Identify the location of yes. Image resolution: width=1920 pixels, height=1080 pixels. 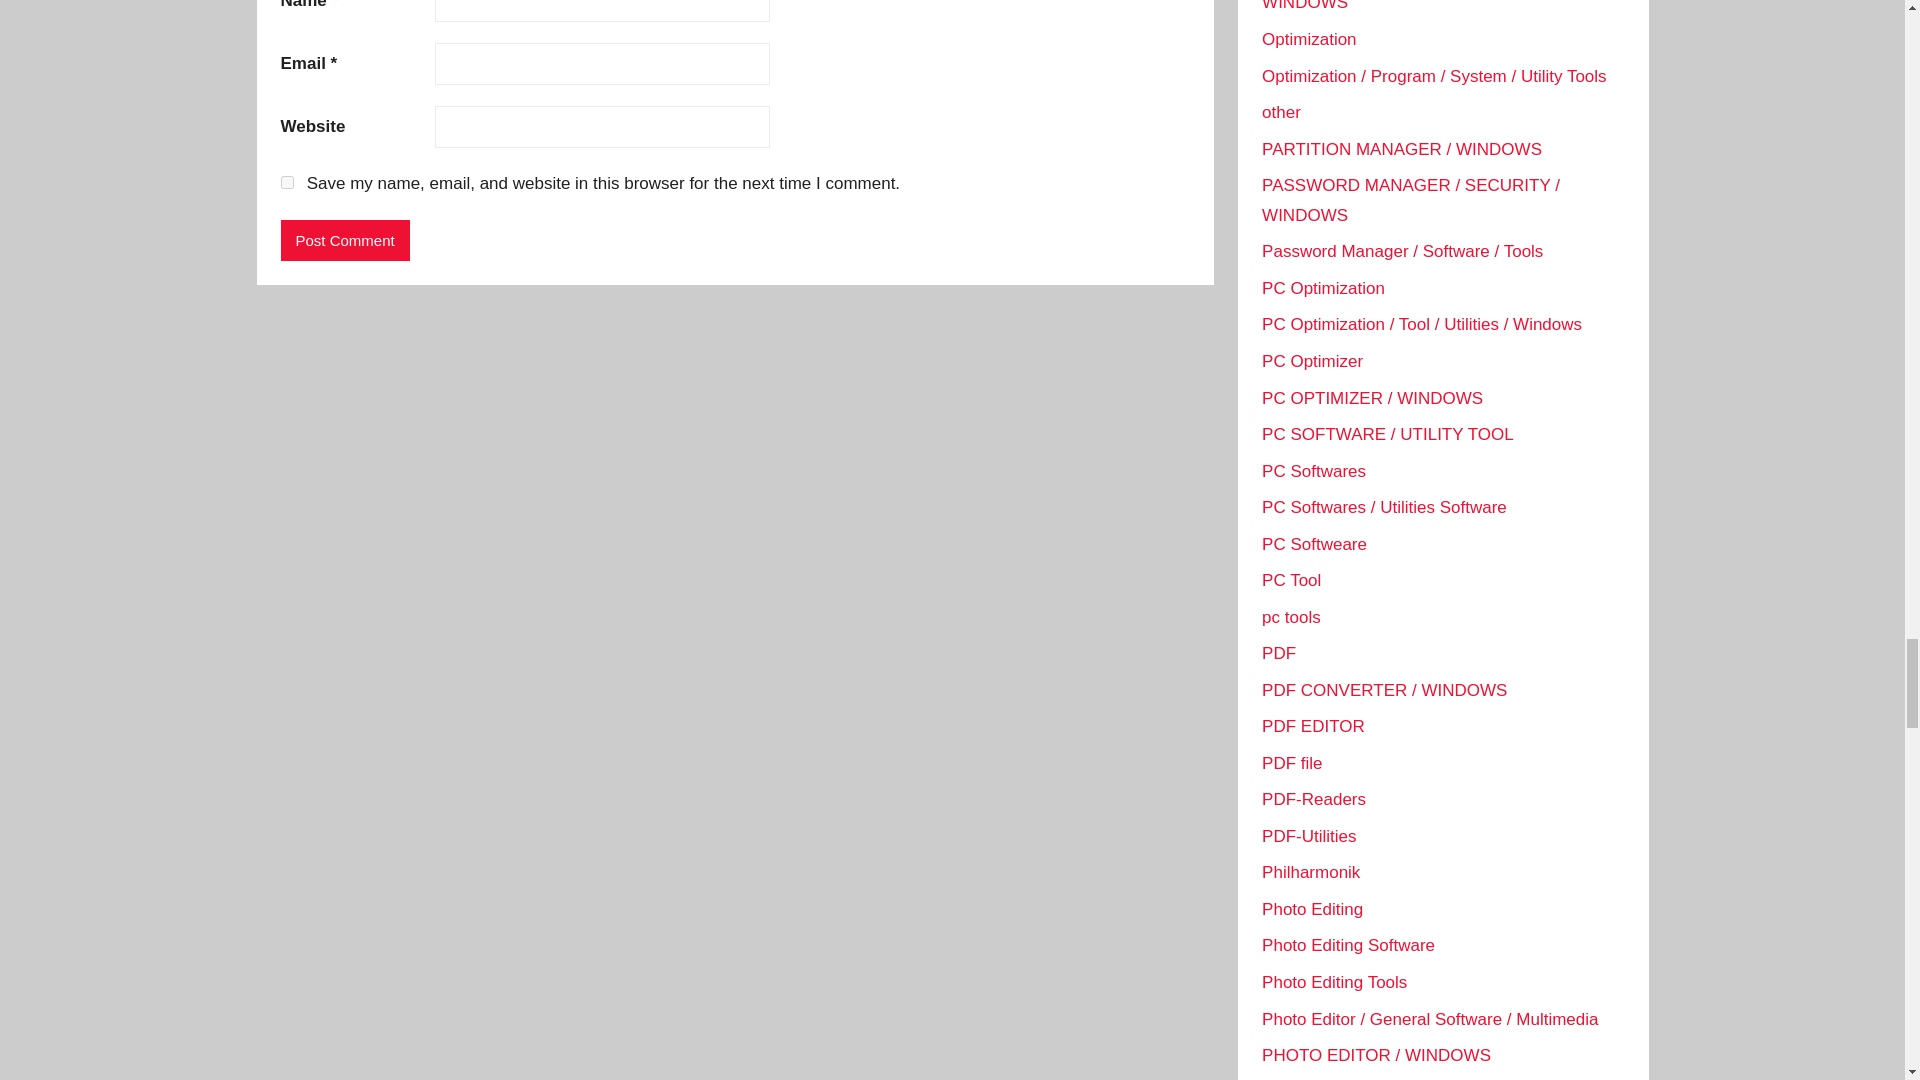
(286, 182).